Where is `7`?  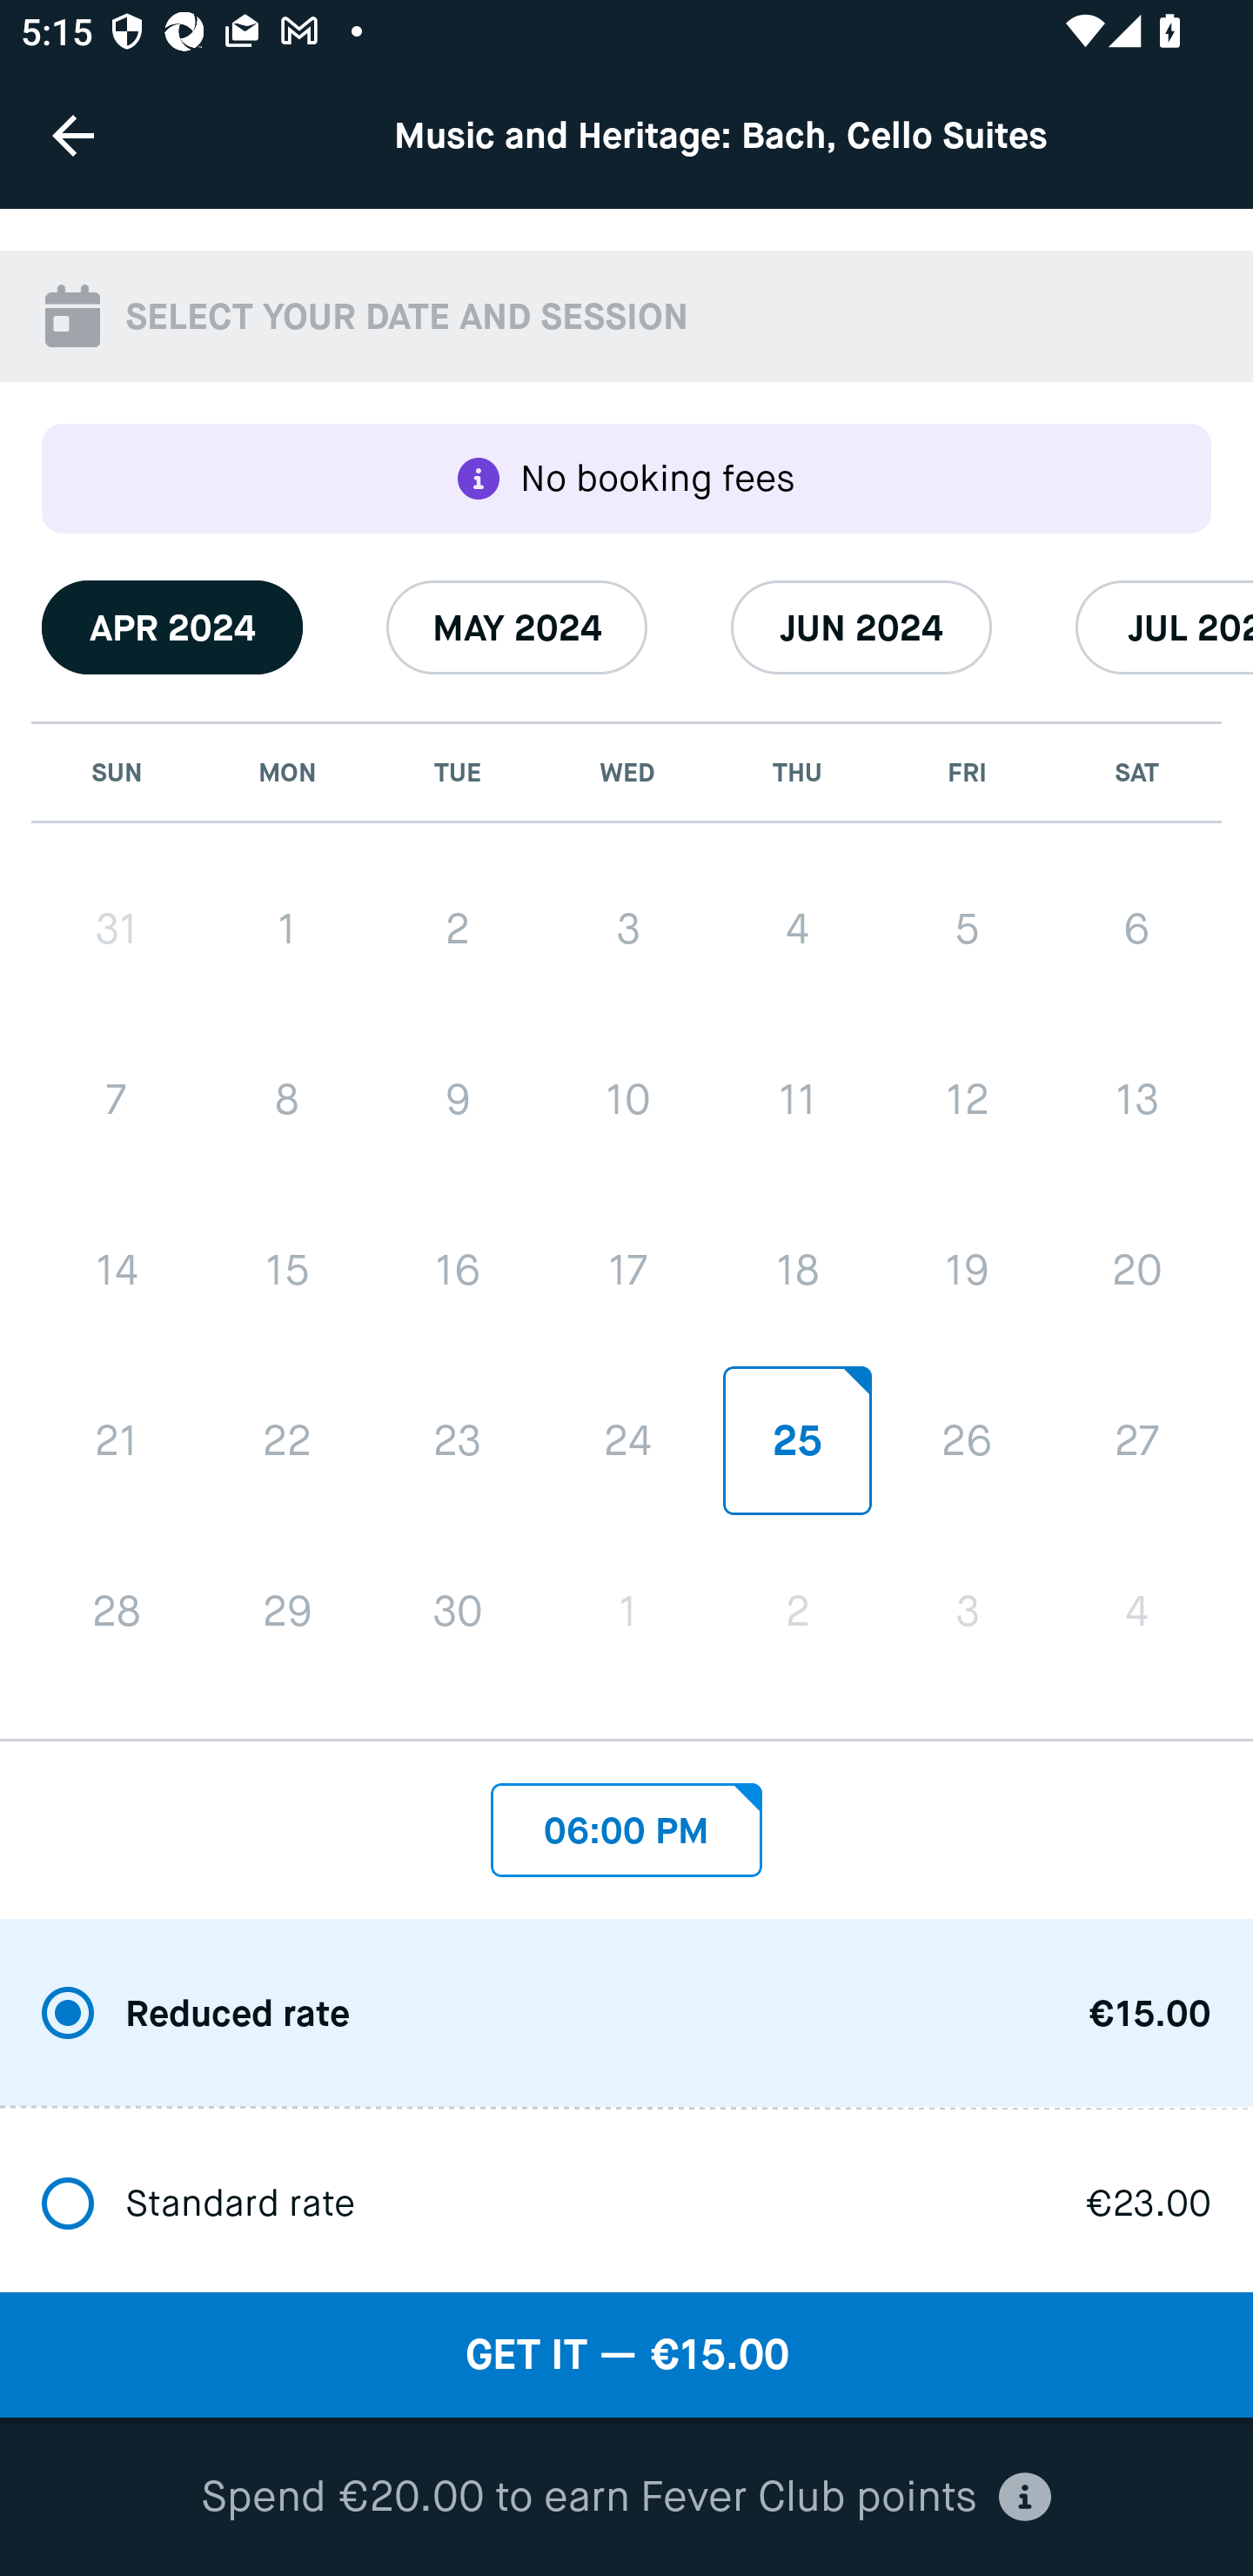 7 is located at coordinates (117, 1100).